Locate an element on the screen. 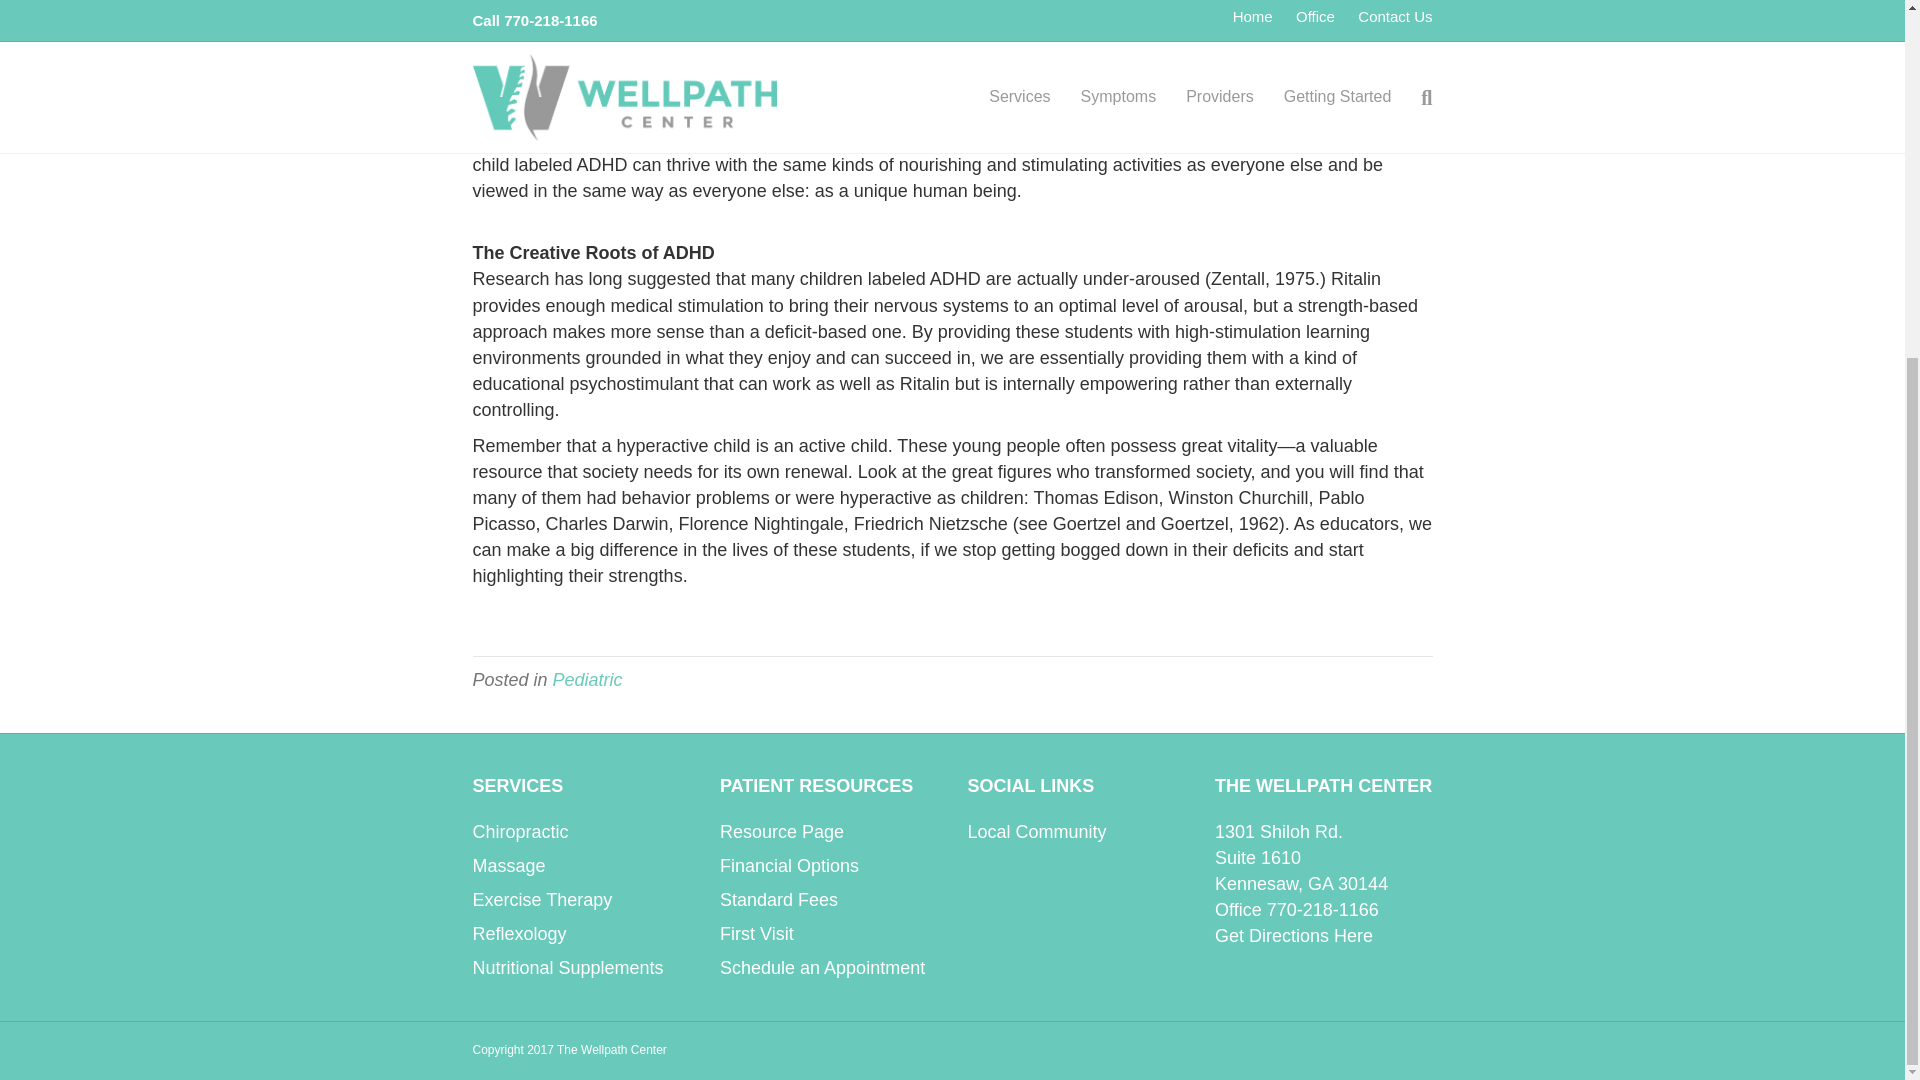  Get Directions Here is located at coordinates (1294, 936).